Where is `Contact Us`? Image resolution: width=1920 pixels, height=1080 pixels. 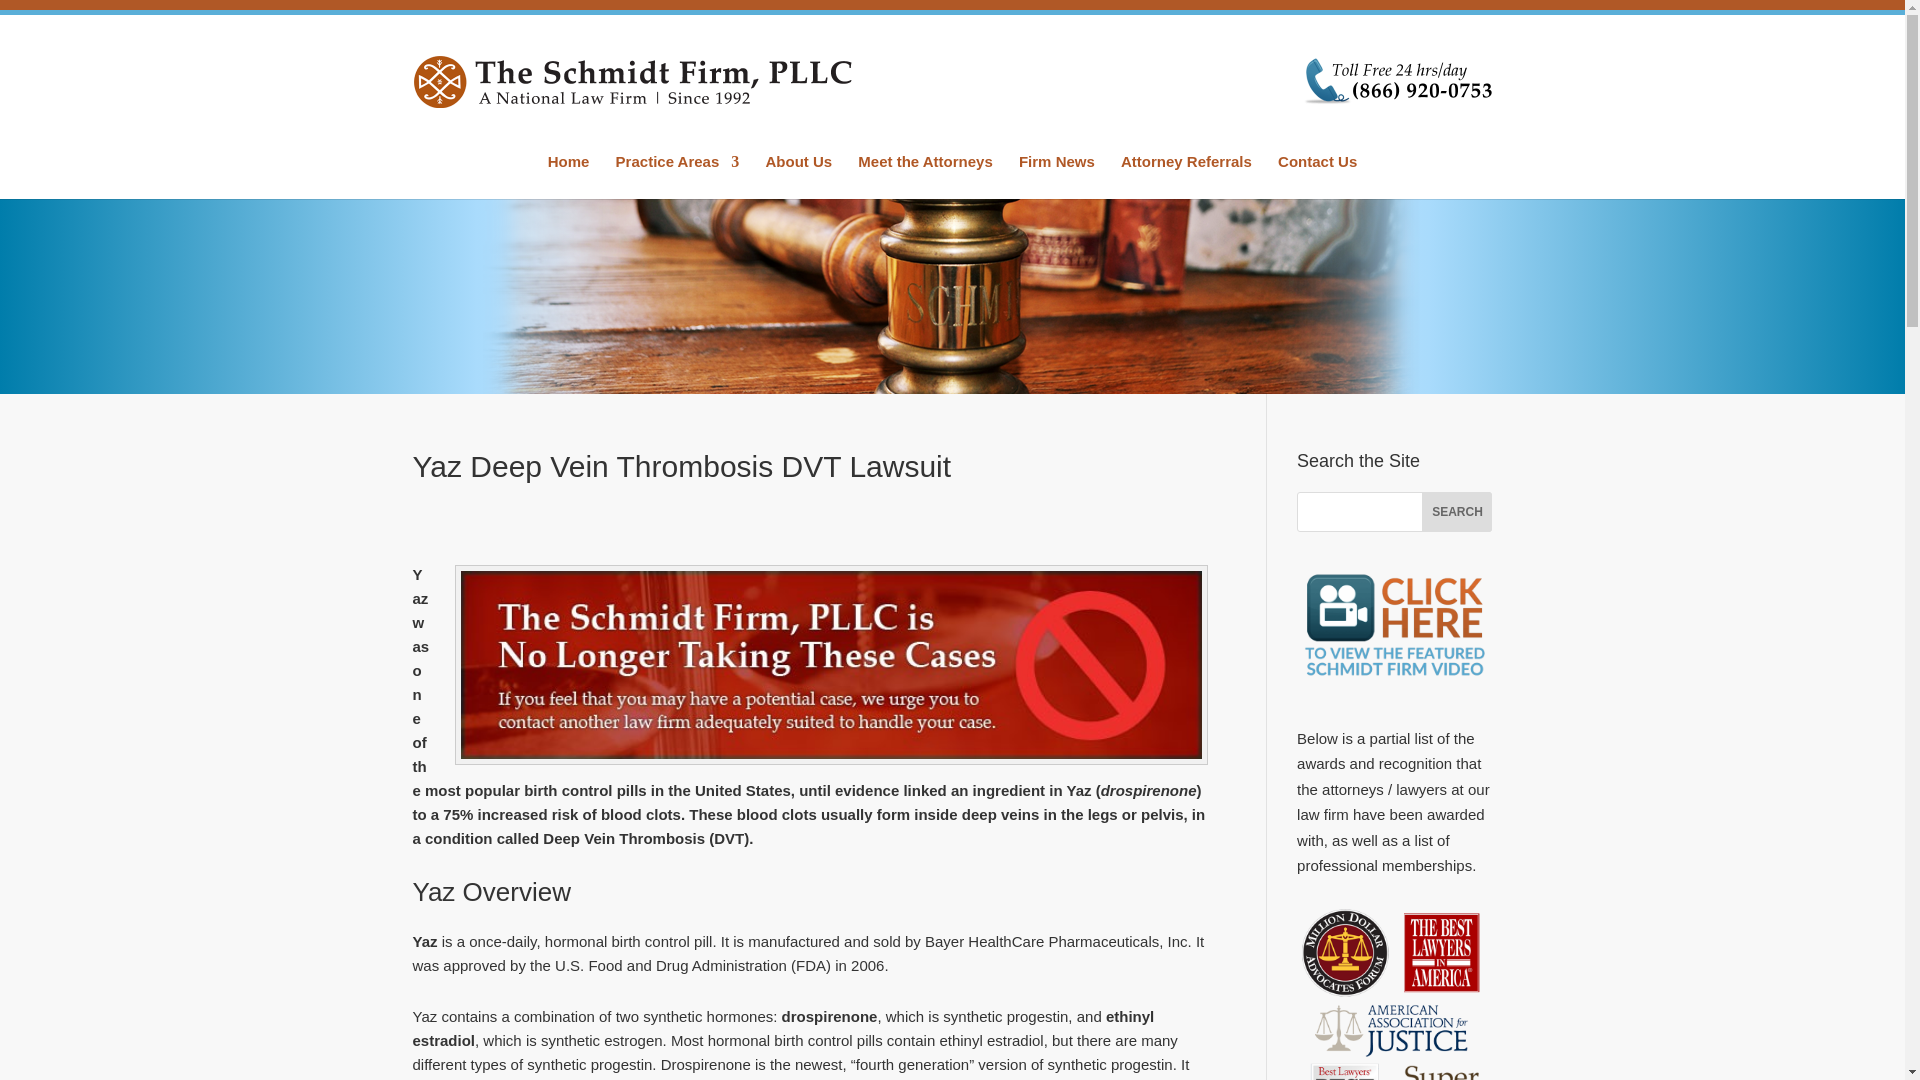
Contact Us is located at coordinates (1318, 176).